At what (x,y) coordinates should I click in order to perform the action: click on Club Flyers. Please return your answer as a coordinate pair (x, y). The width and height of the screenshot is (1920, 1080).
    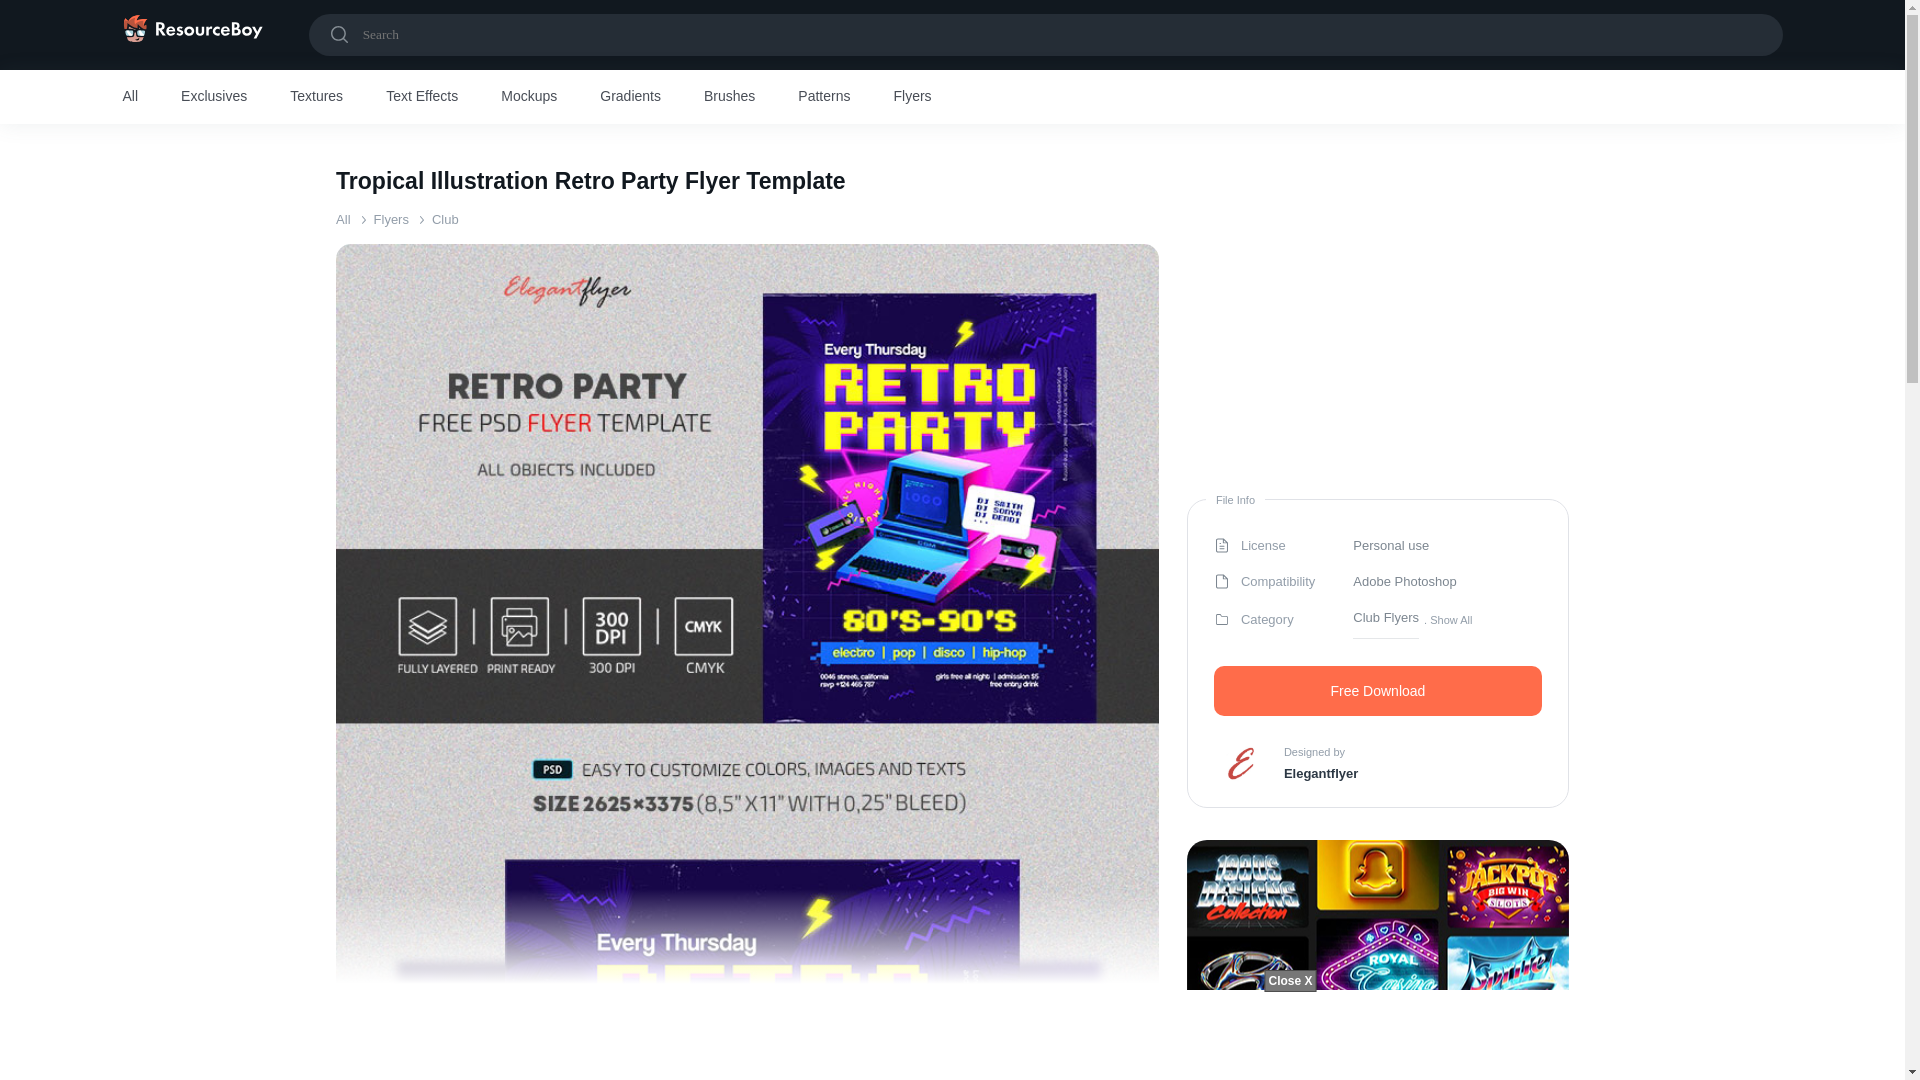
    Looking at the image, I should click on (1386, 619).